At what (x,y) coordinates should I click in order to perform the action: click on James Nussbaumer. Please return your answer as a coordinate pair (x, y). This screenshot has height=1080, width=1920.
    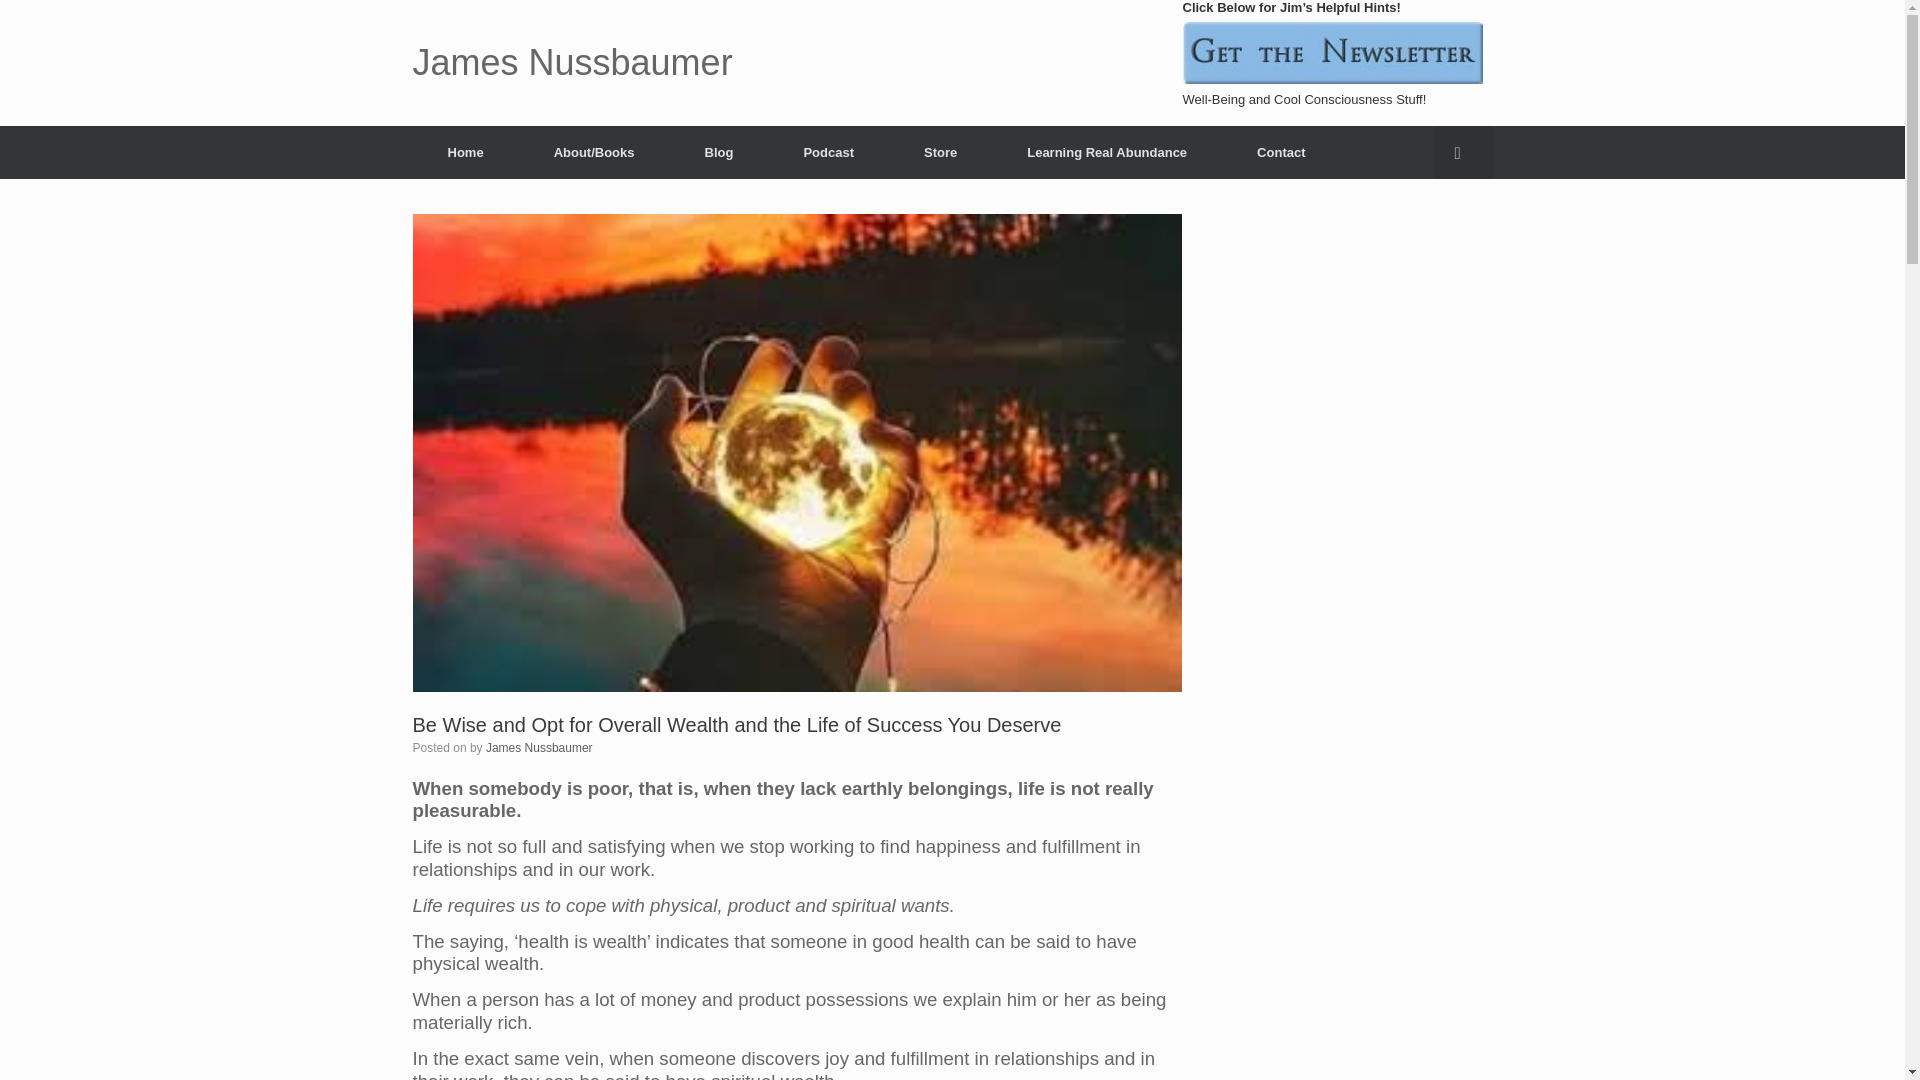
    Looking at the image, I should click on (572, 63).